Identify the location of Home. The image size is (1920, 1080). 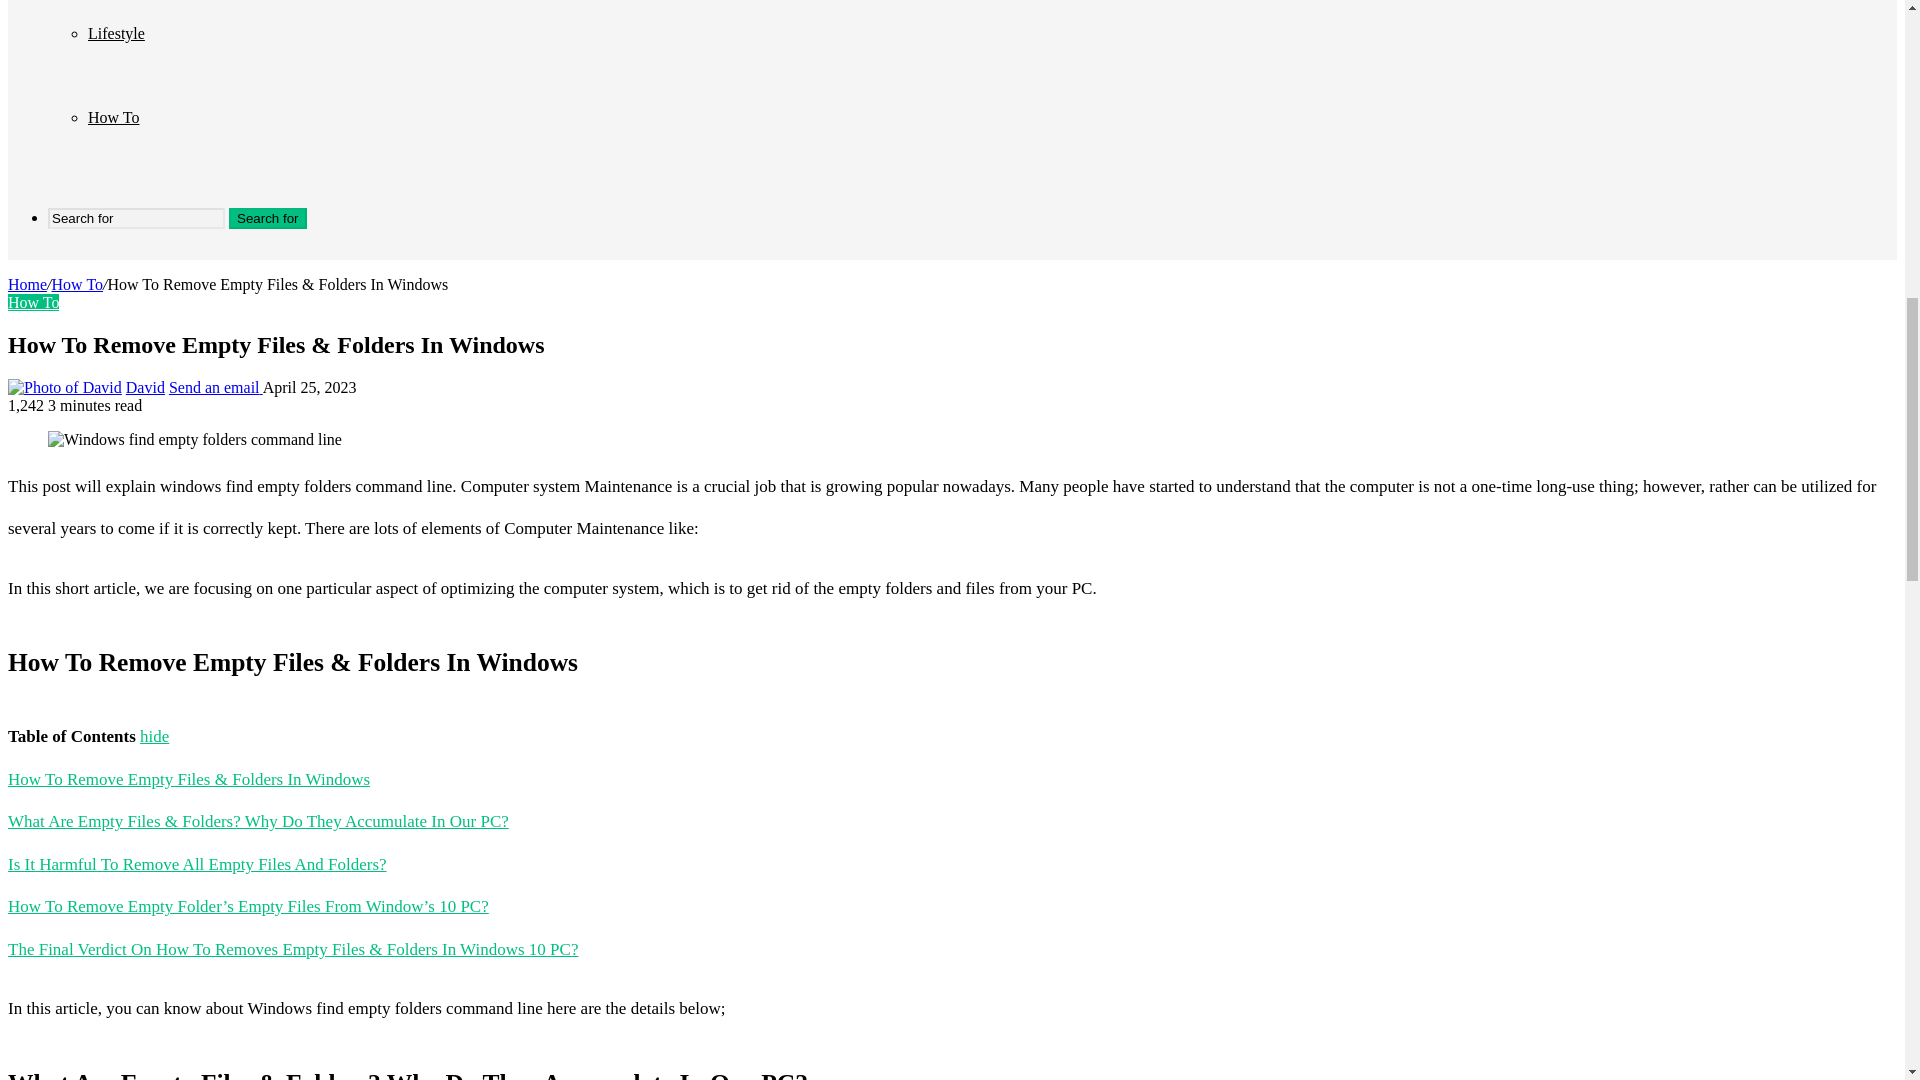
(26, 284).